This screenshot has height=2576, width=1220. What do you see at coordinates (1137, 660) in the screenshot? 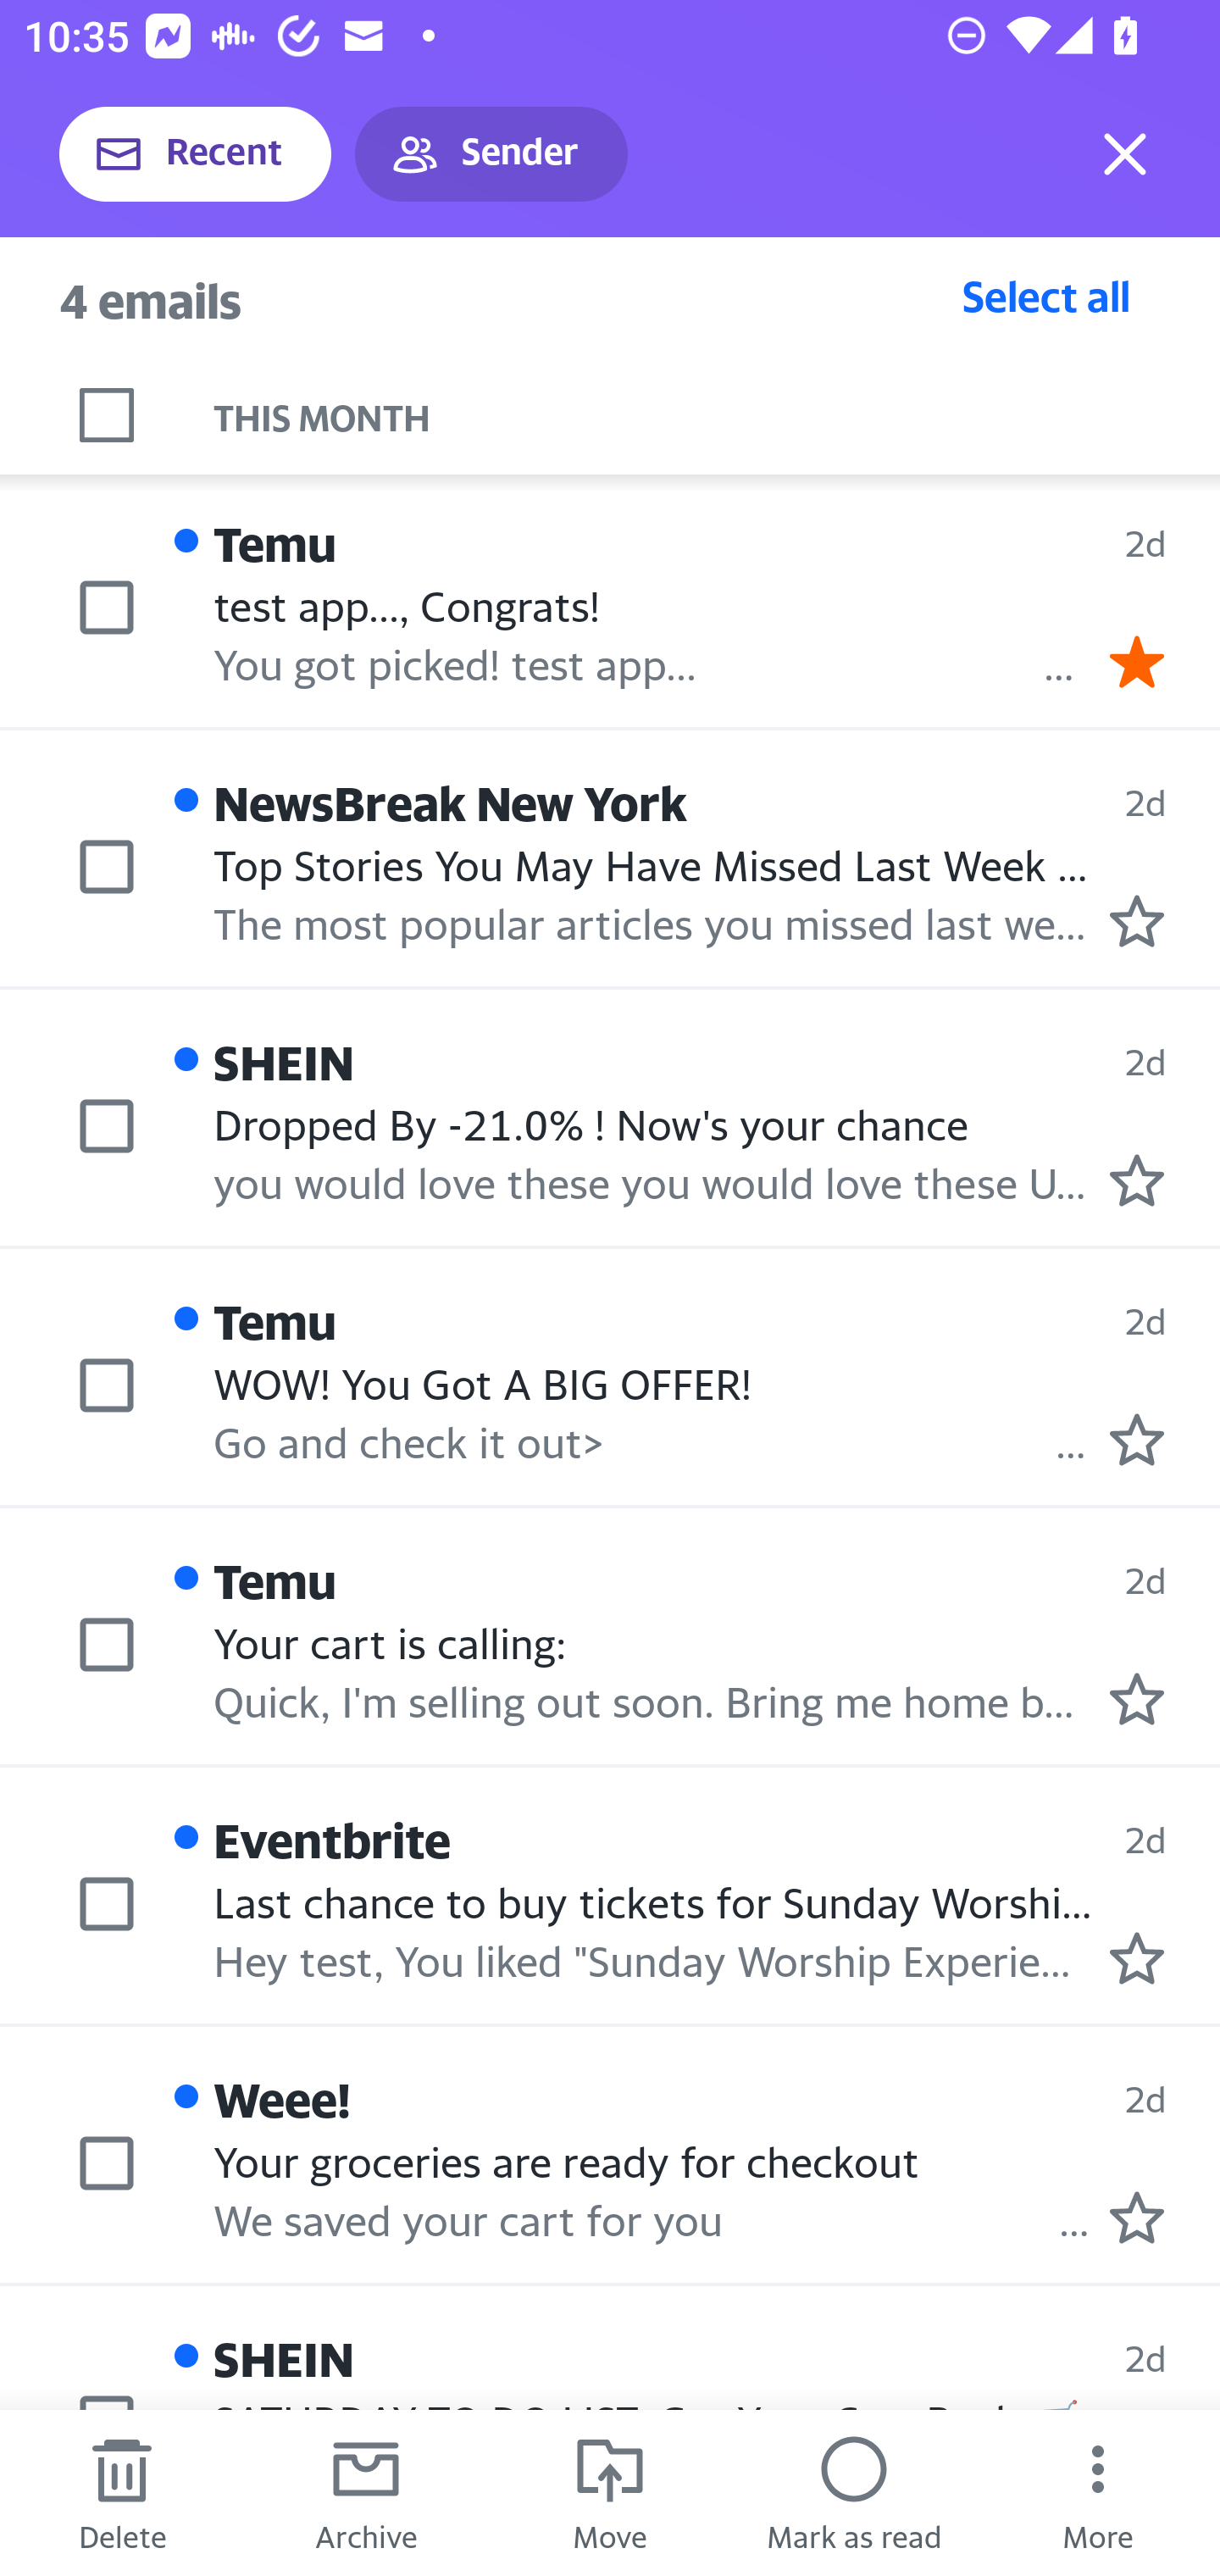
I see `Remove star.` at bounding box center [1137, 660].